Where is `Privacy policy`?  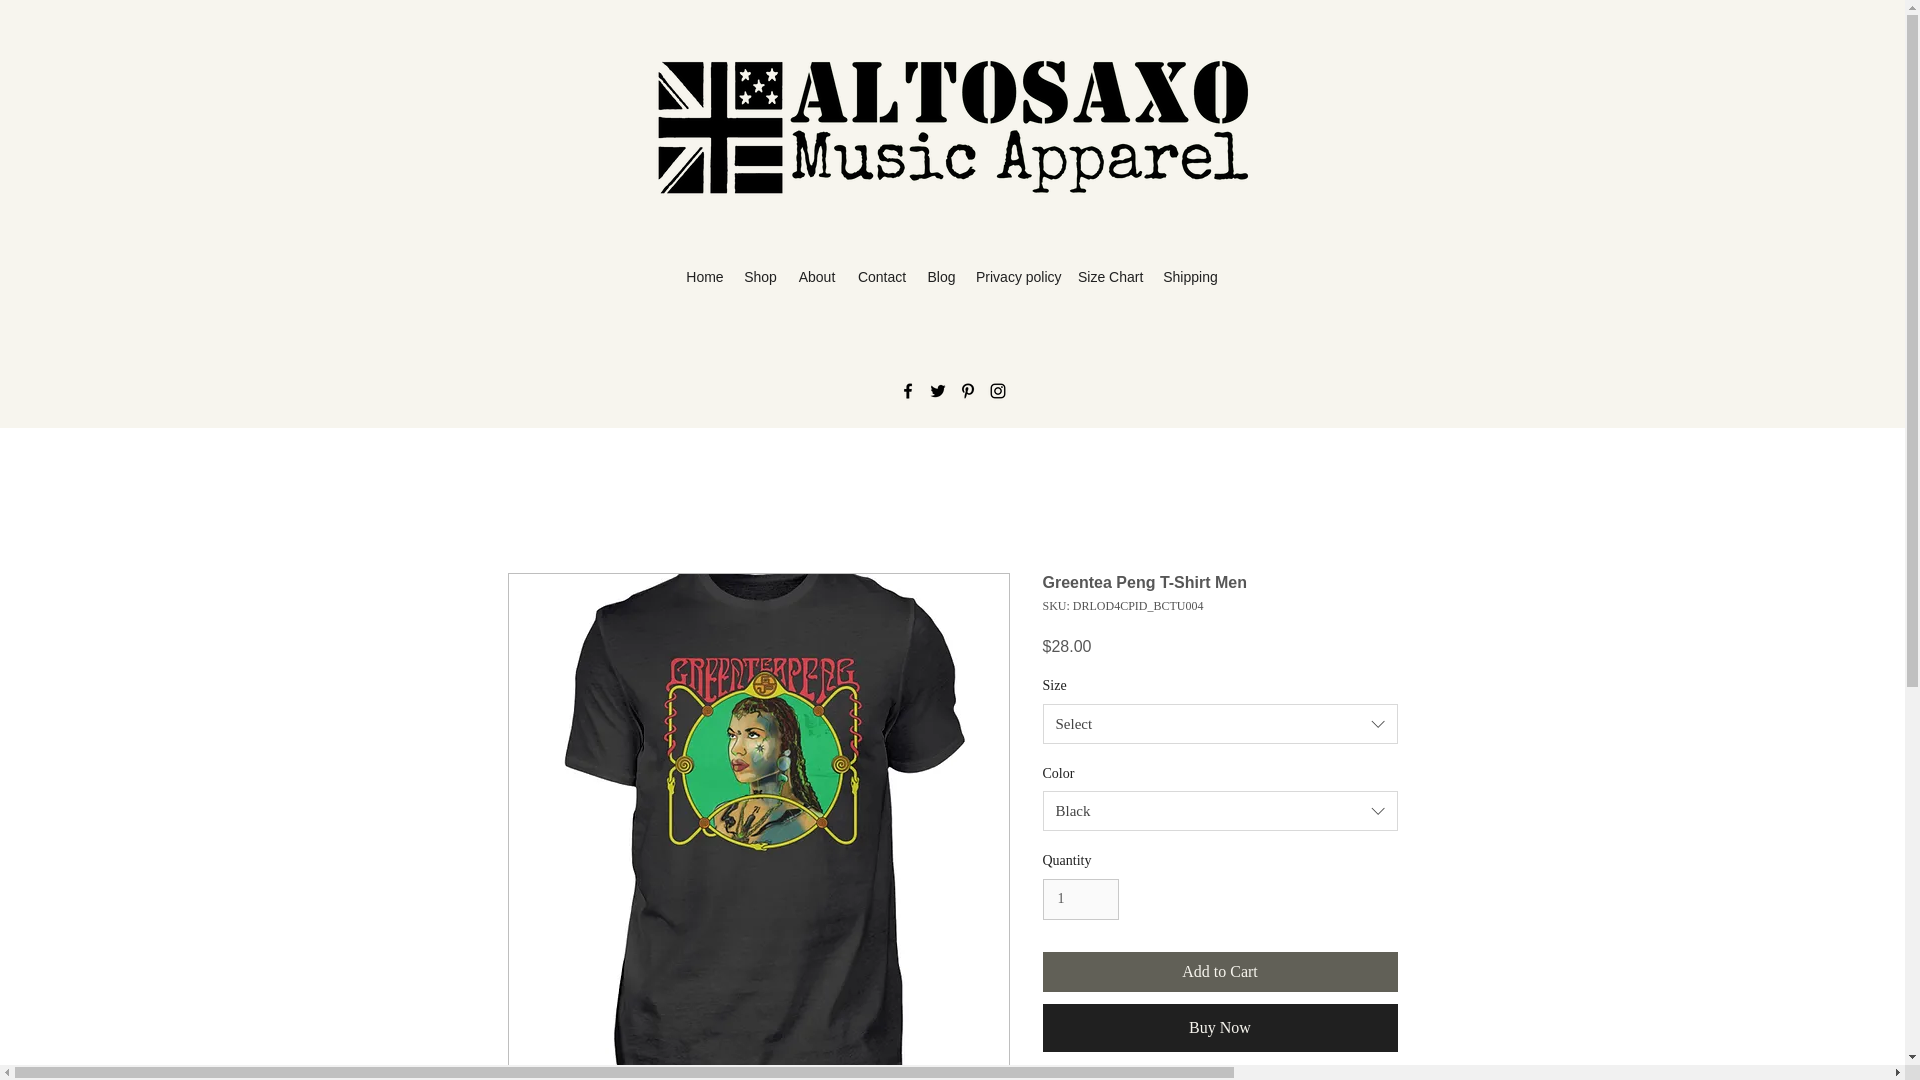
Privacy policy is located at coordinates (1016, 277).